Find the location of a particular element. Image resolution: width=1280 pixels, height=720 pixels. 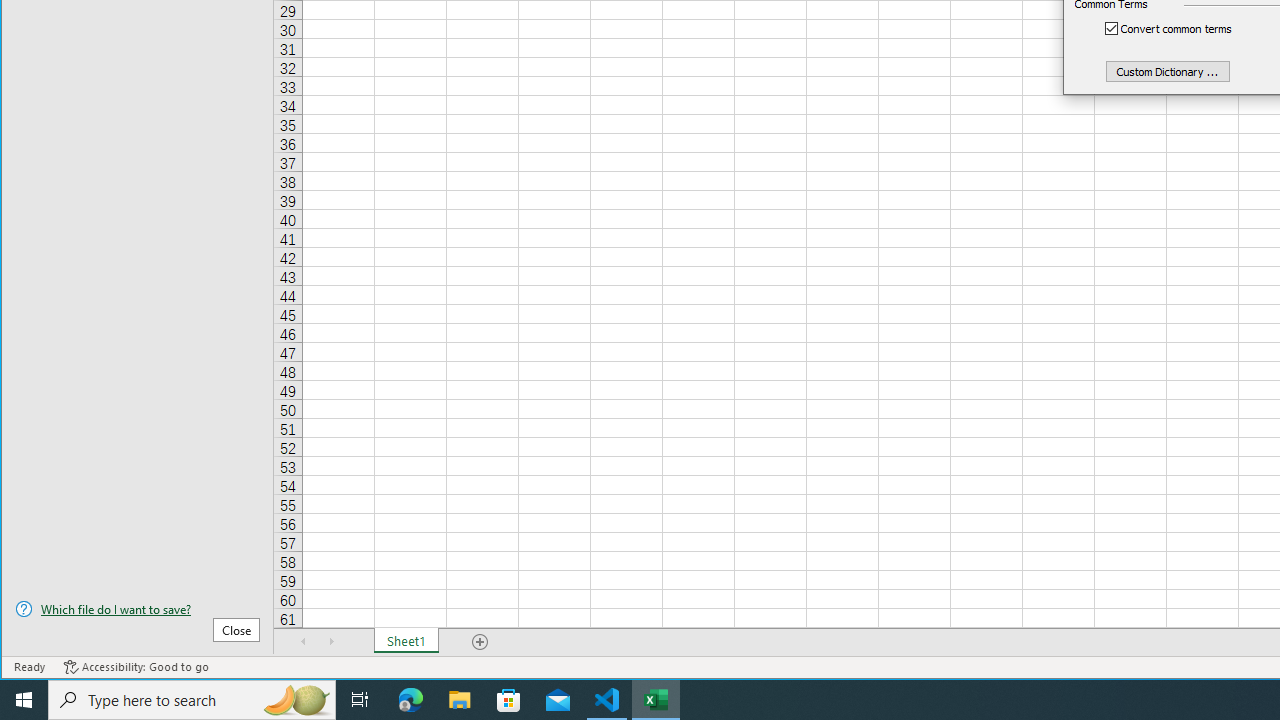

Task View is located at coordinates (360, 700).